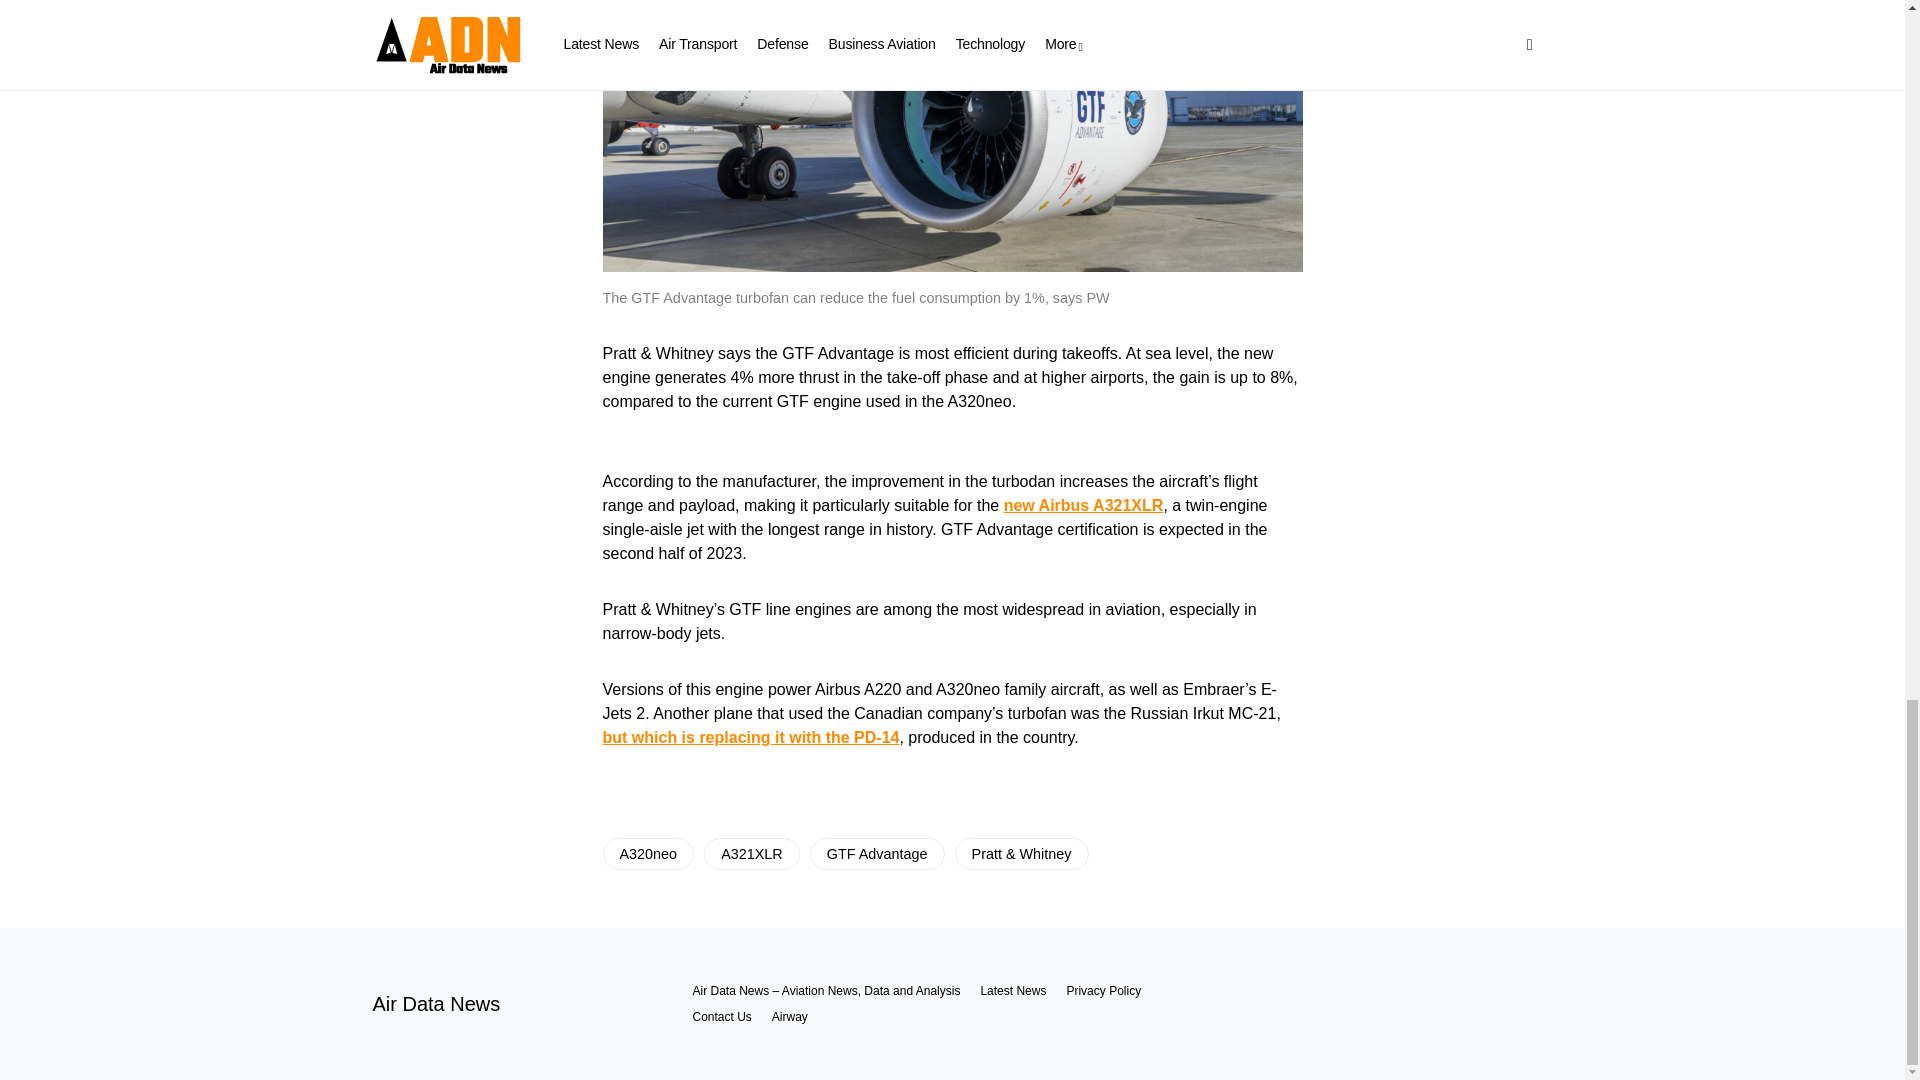 This screenshot has width=1920, height=1080. Describe the element at coordinates (1012, 990) in the screenshot. I see `Latest News` at that location.